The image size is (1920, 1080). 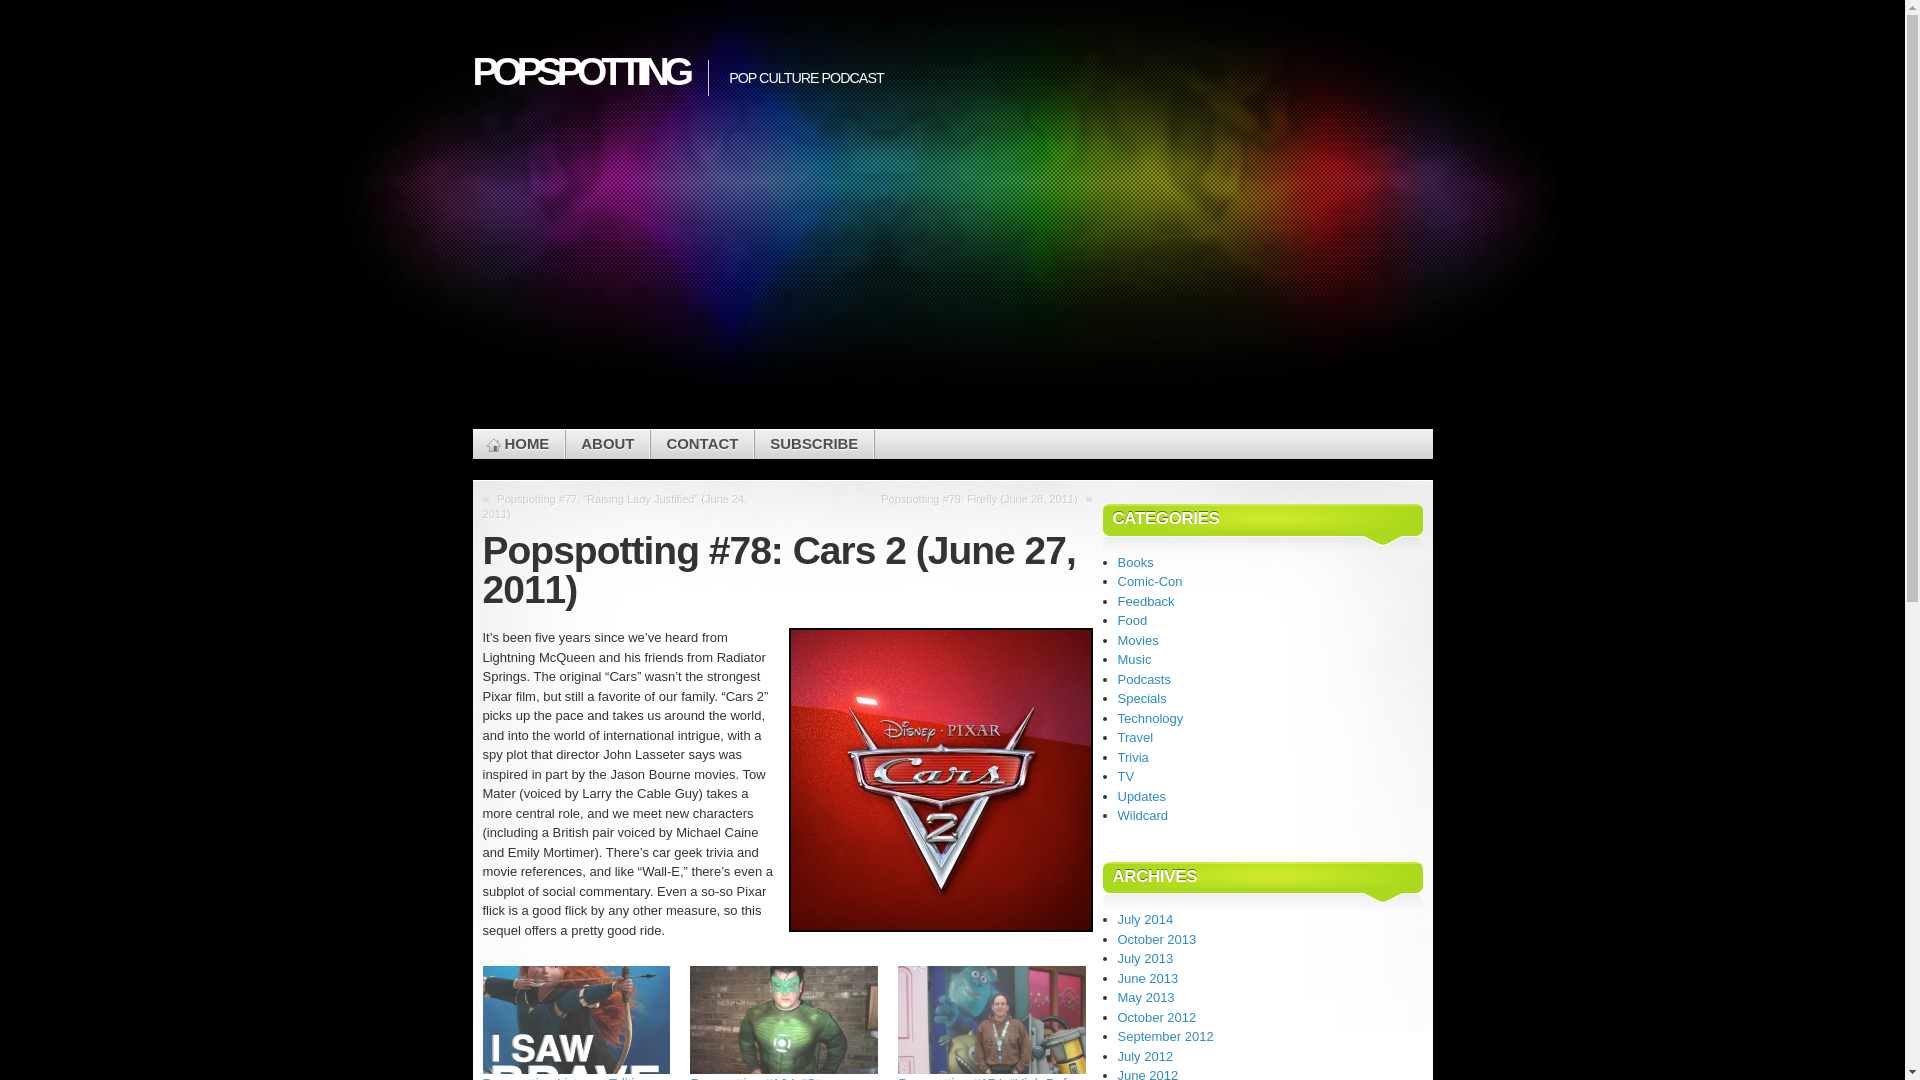 What do you see at coordinates (701, 444) in the screenshot?
I see `CONTACT` at bounding box center [701, 444].